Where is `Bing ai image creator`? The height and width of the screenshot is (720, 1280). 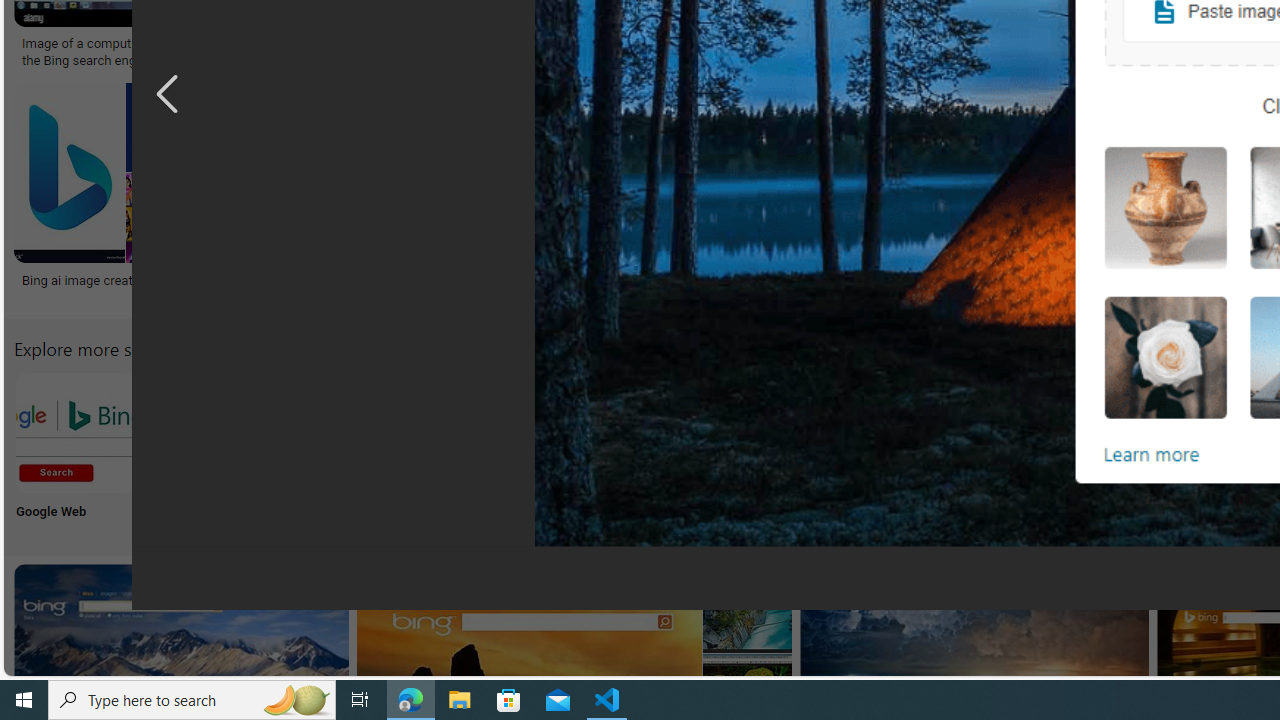
Bing ai image creator is located at coordinates (114, 279).